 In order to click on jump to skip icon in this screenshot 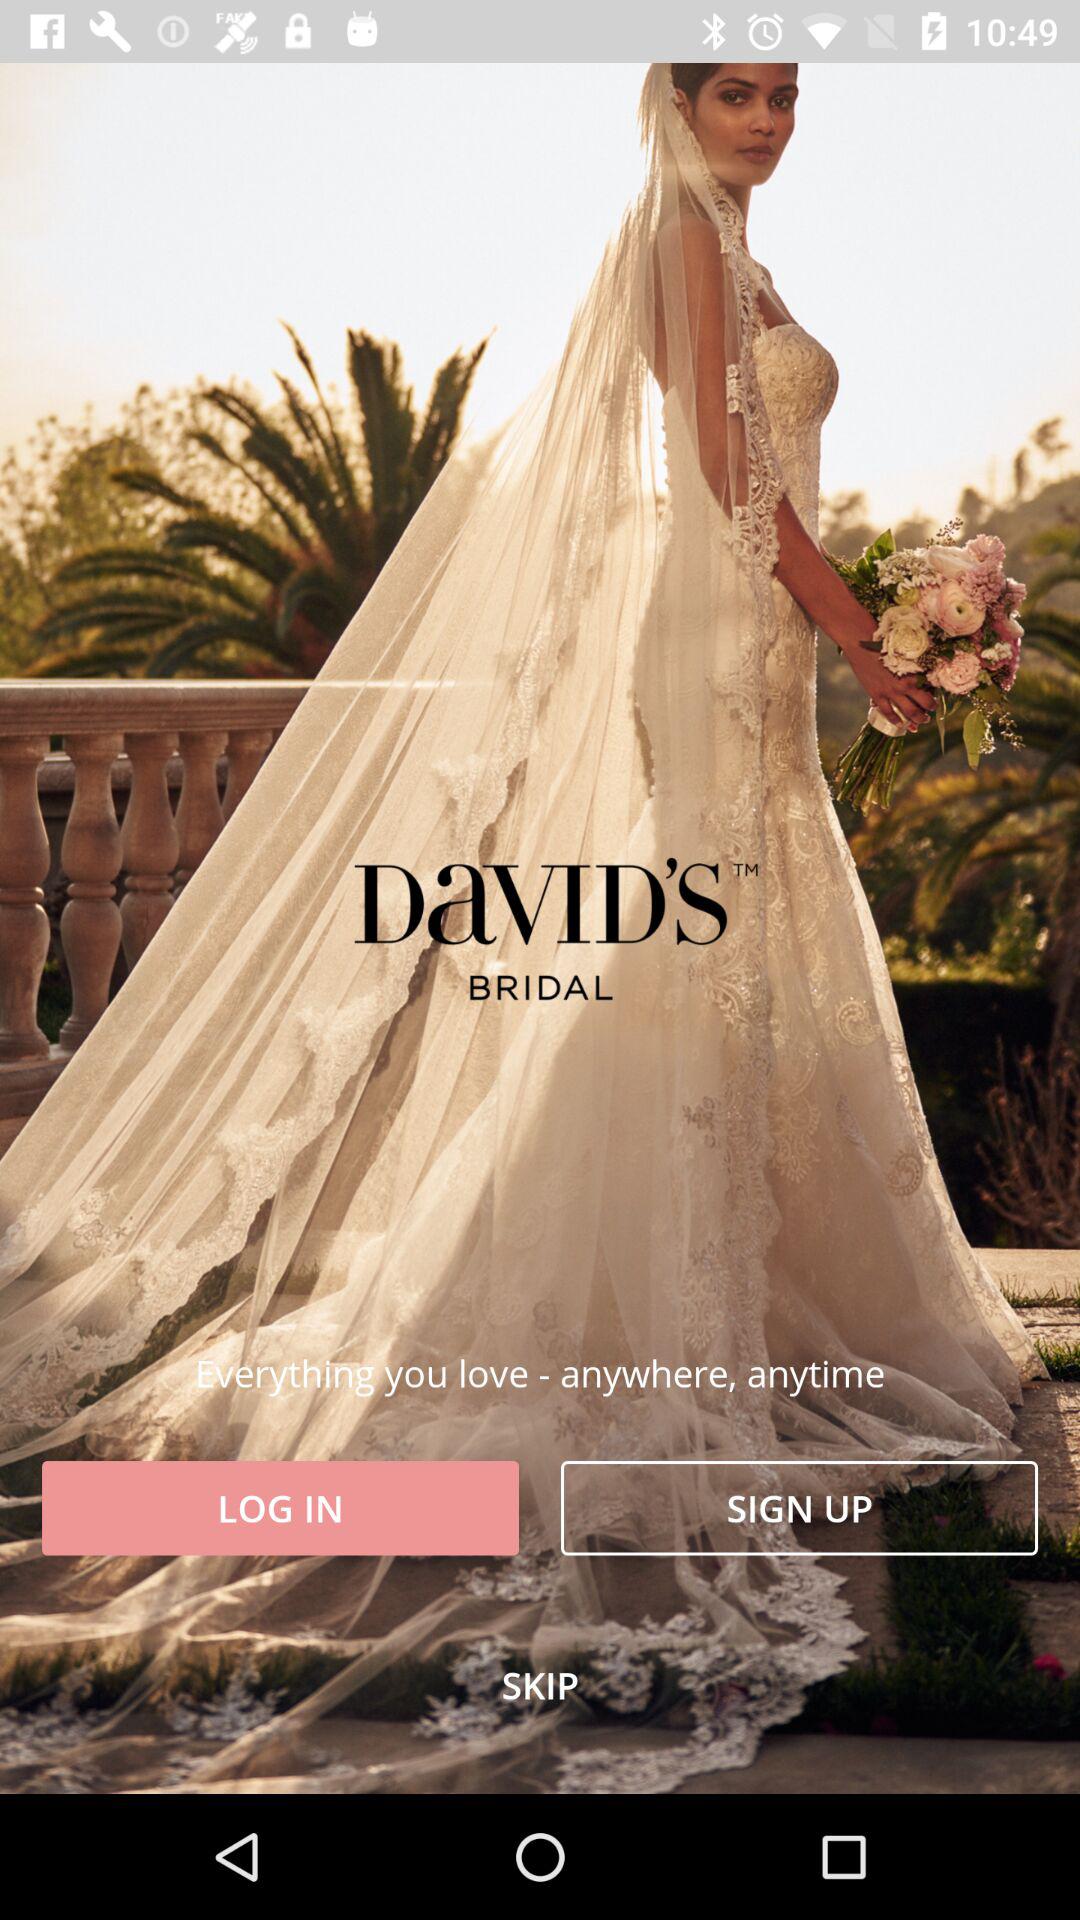, I will do `click(540, 1685)`.